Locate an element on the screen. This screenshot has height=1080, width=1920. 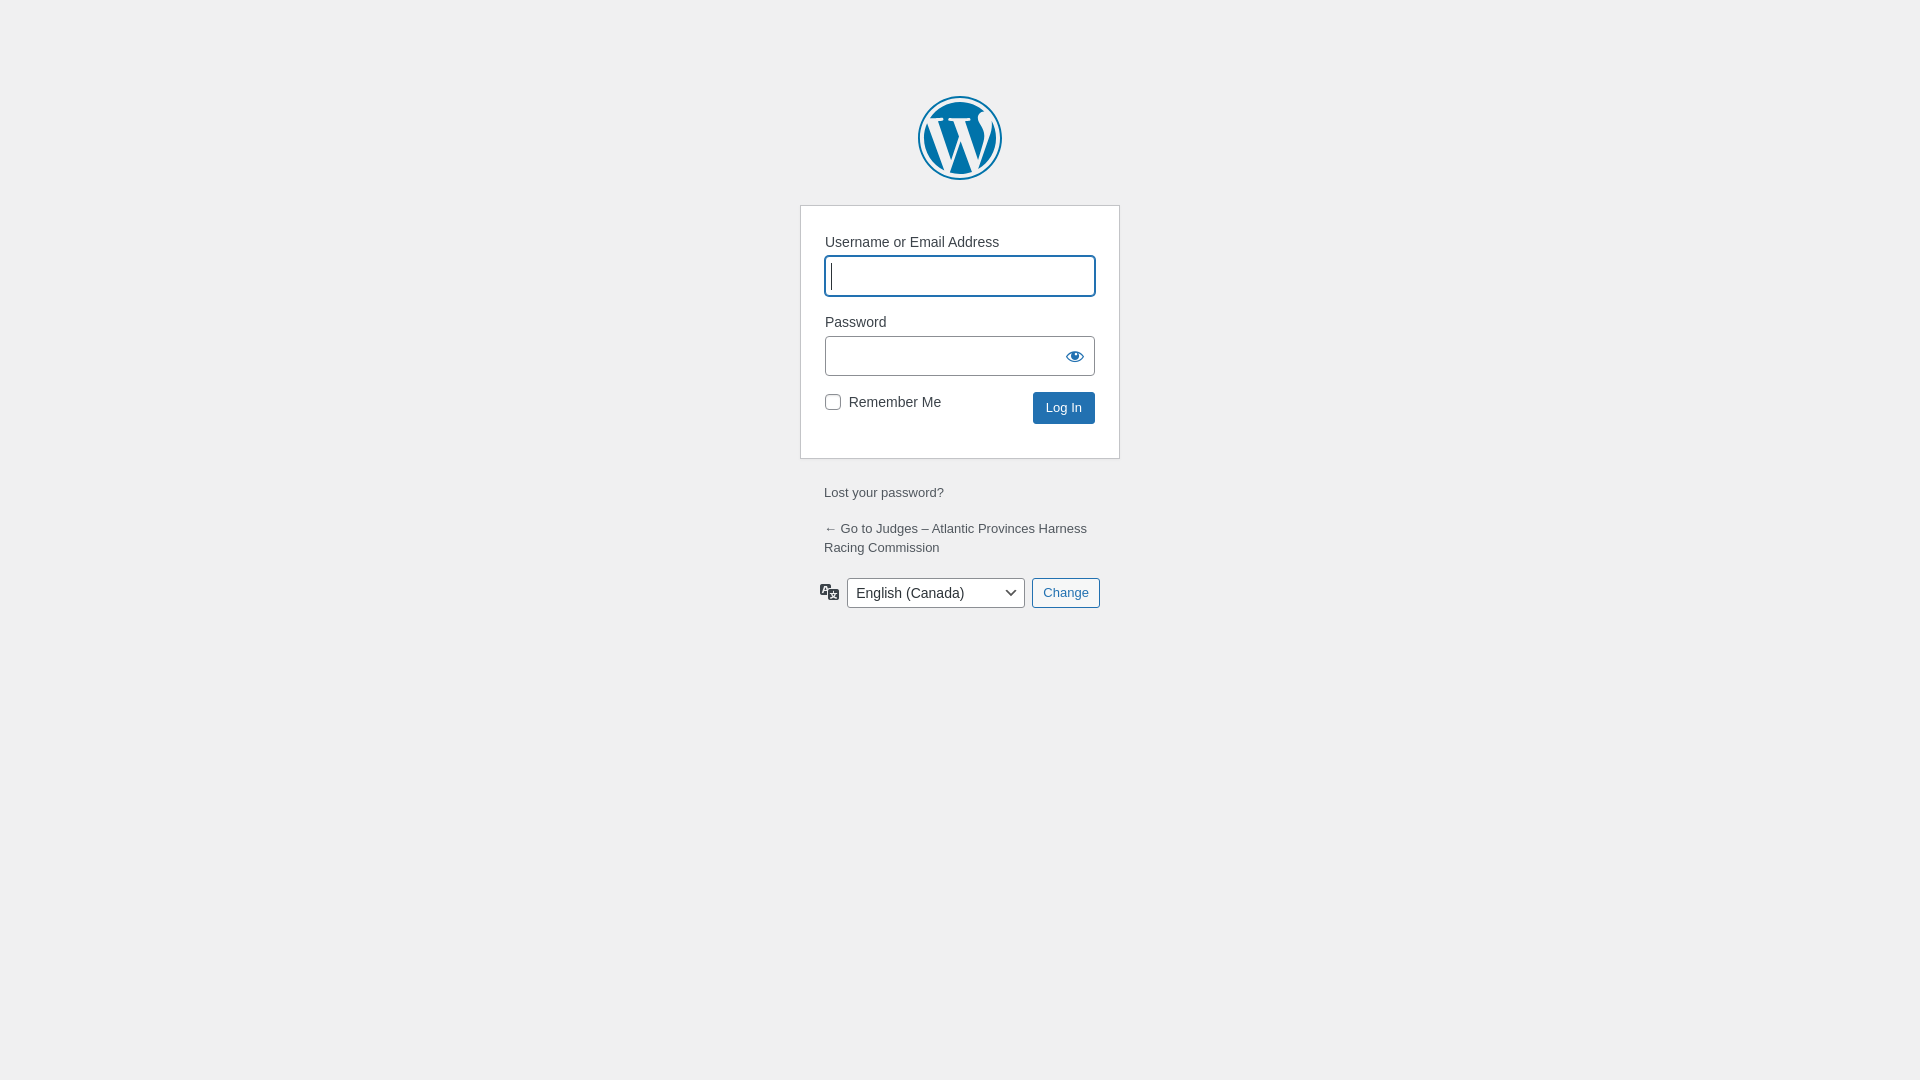
Log In is located at coordinates (1064, 408).